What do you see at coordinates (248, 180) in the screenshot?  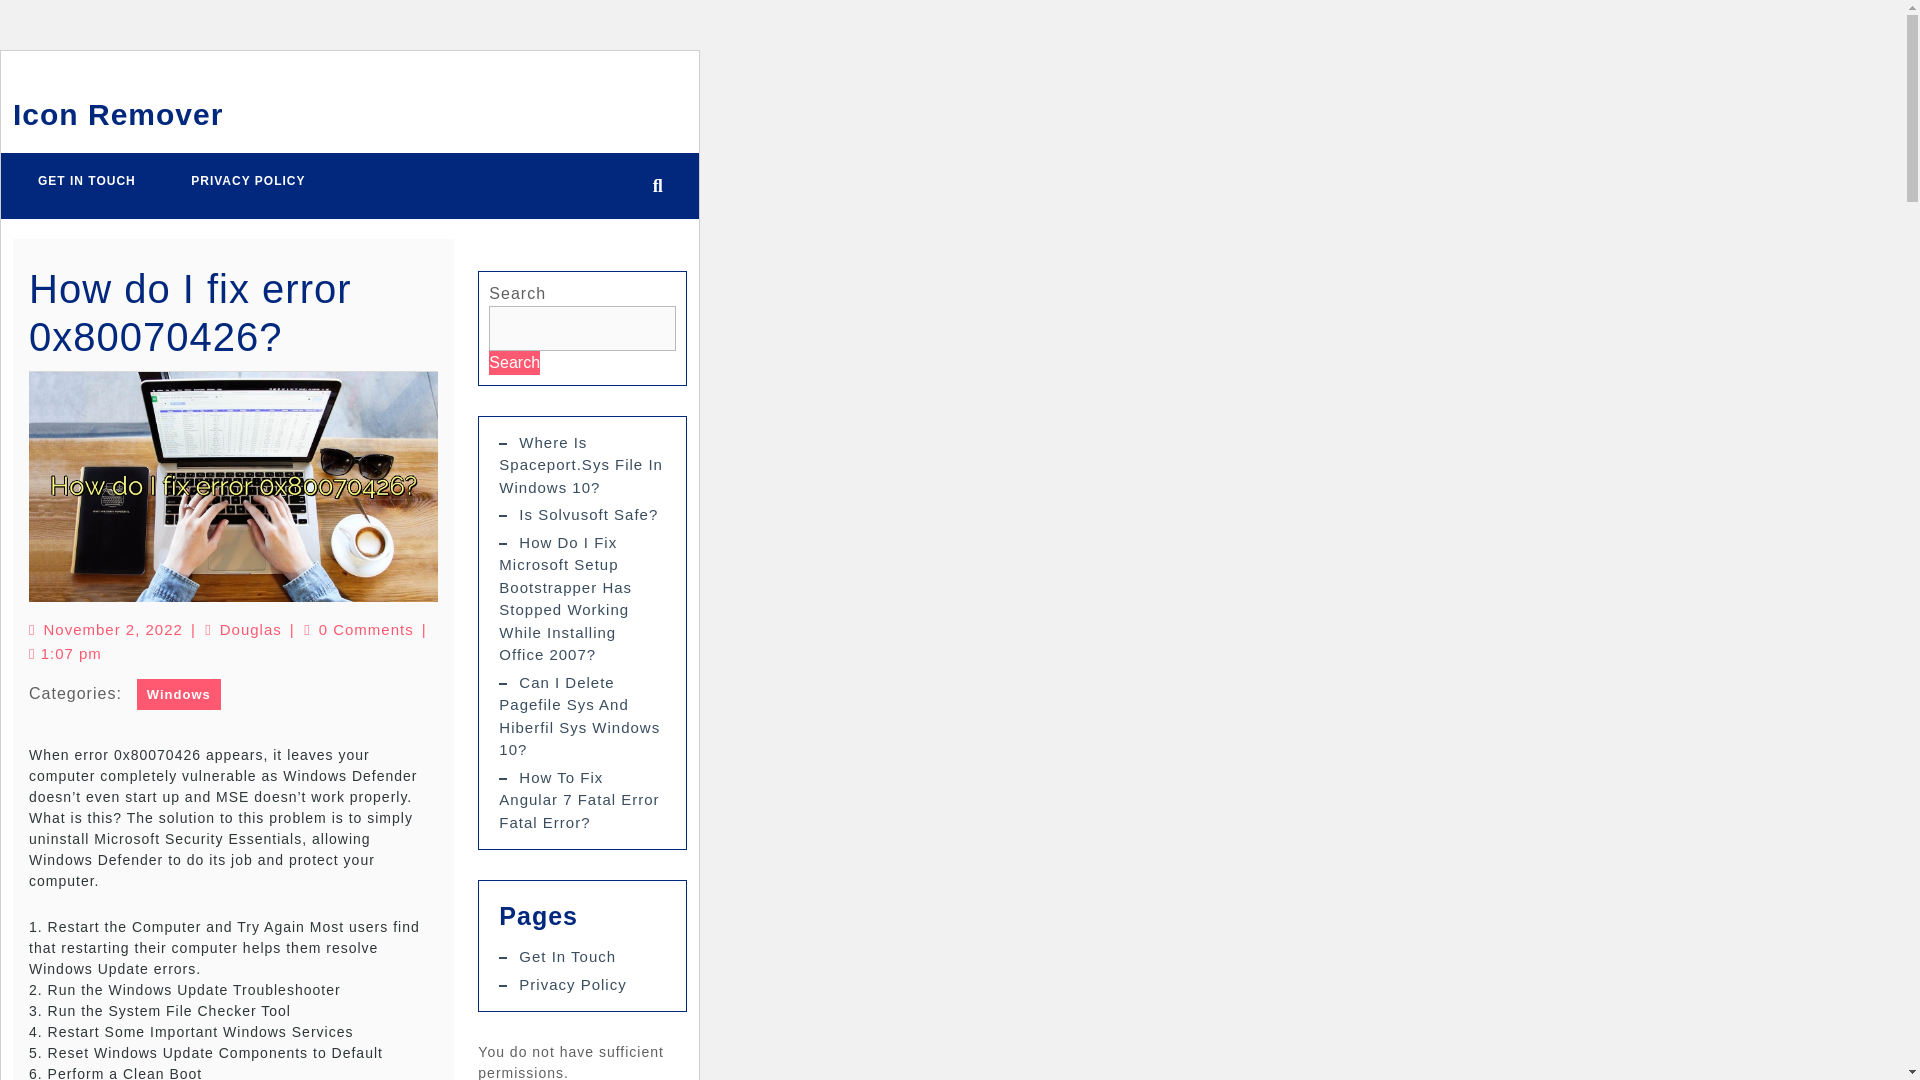 I see `PRIVACY POLICY` at bounding box center [248, 180].